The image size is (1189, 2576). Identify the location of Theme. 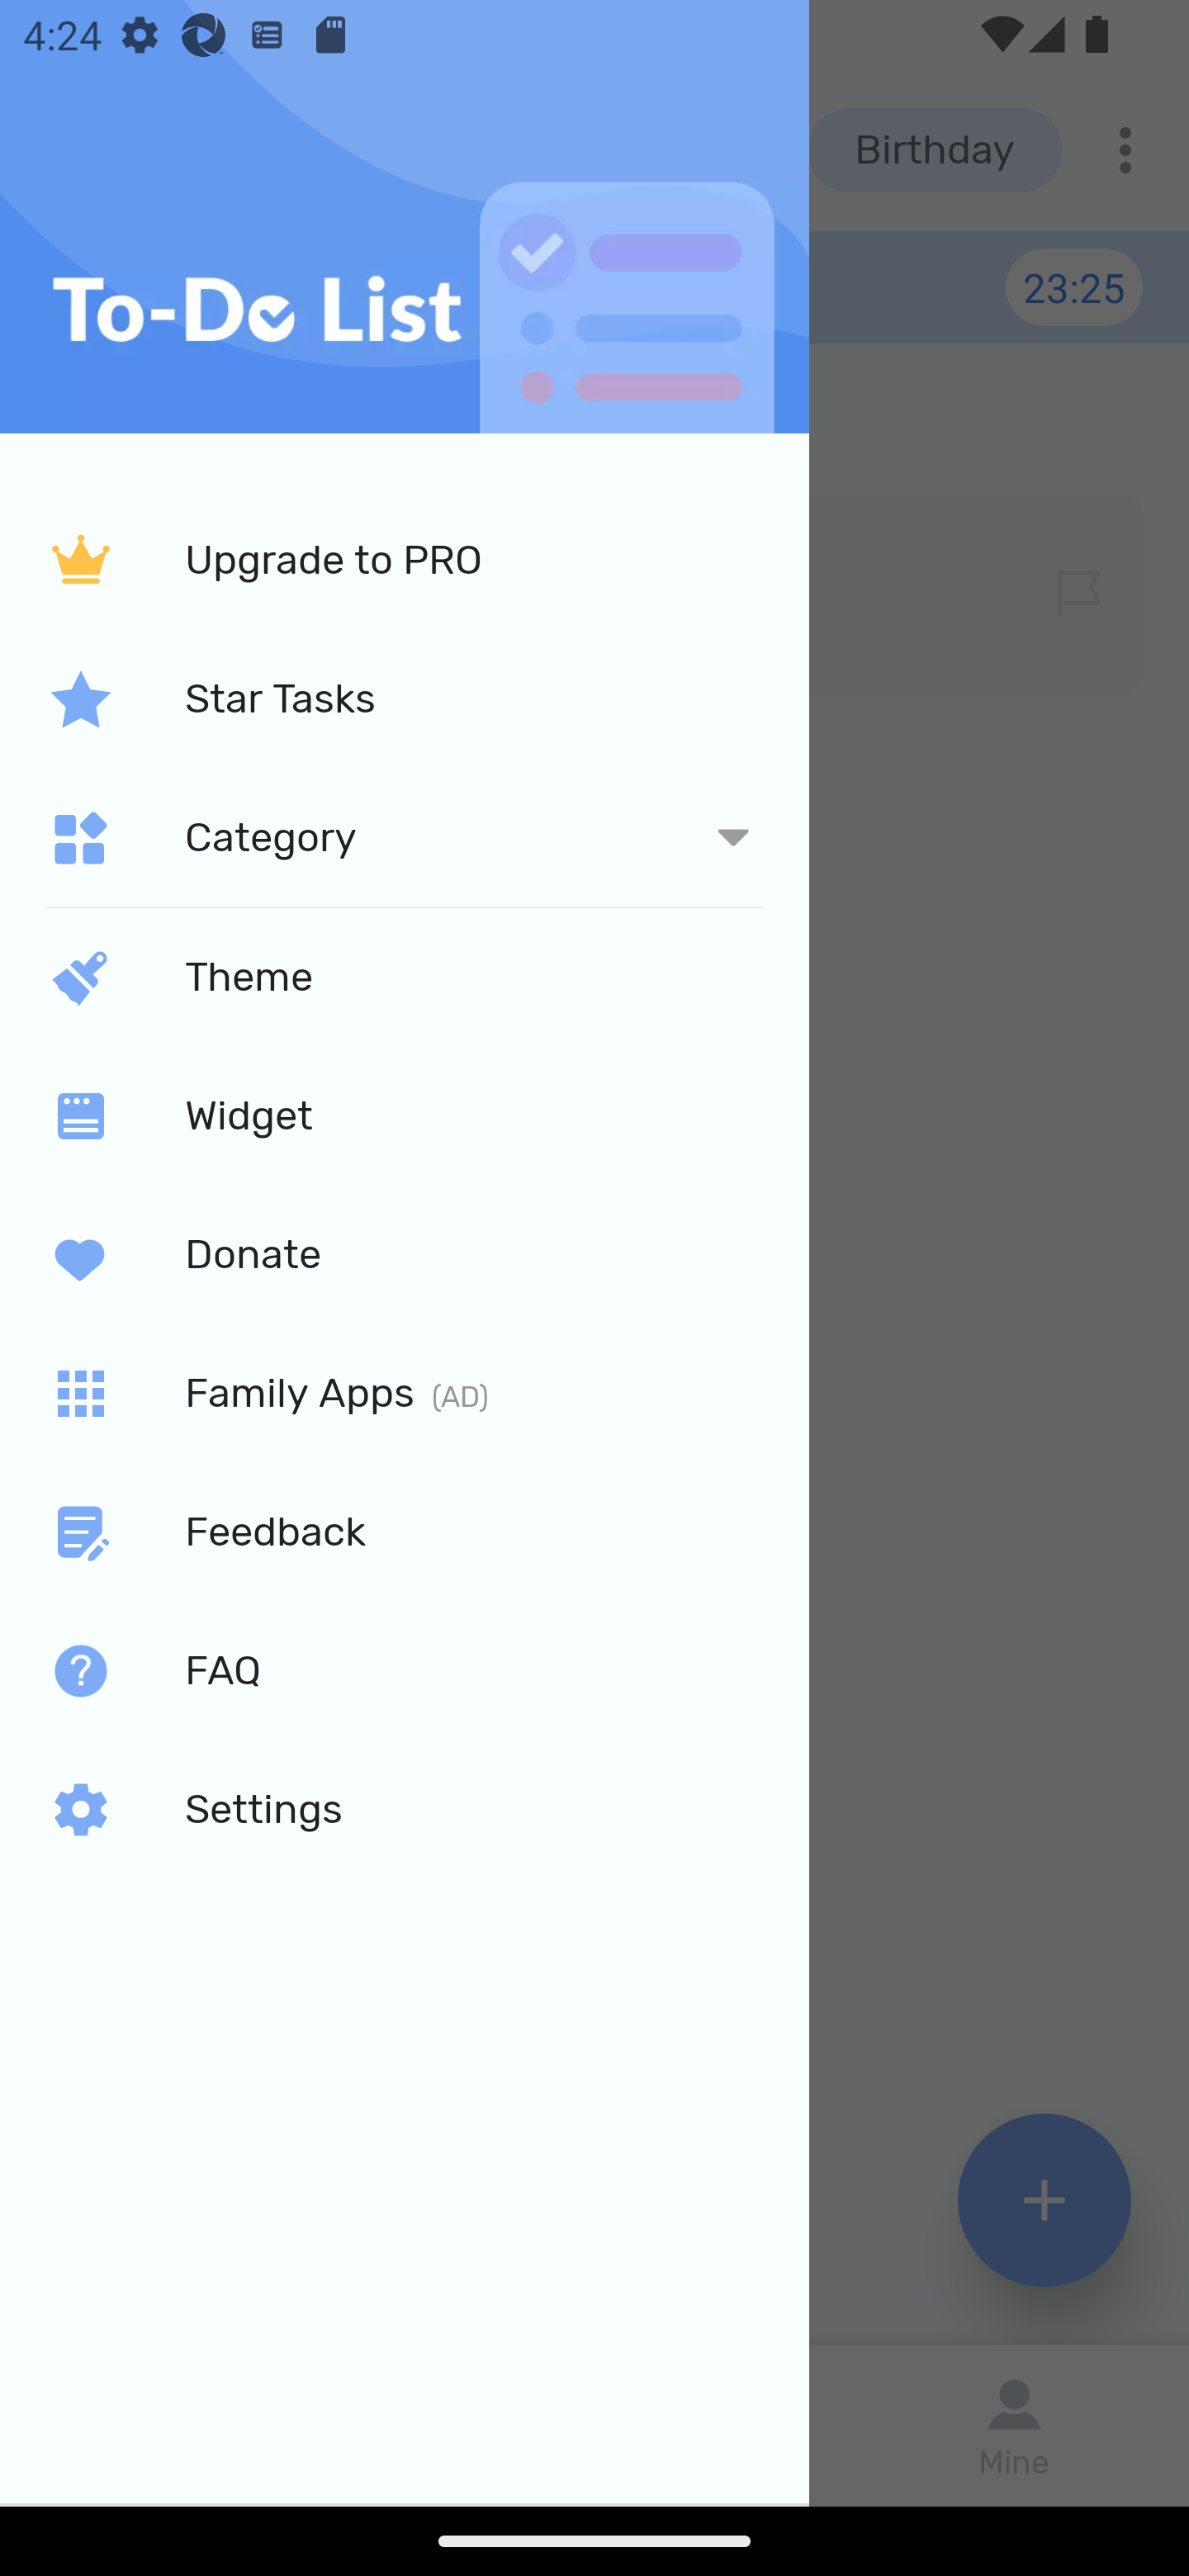
(405, 976).